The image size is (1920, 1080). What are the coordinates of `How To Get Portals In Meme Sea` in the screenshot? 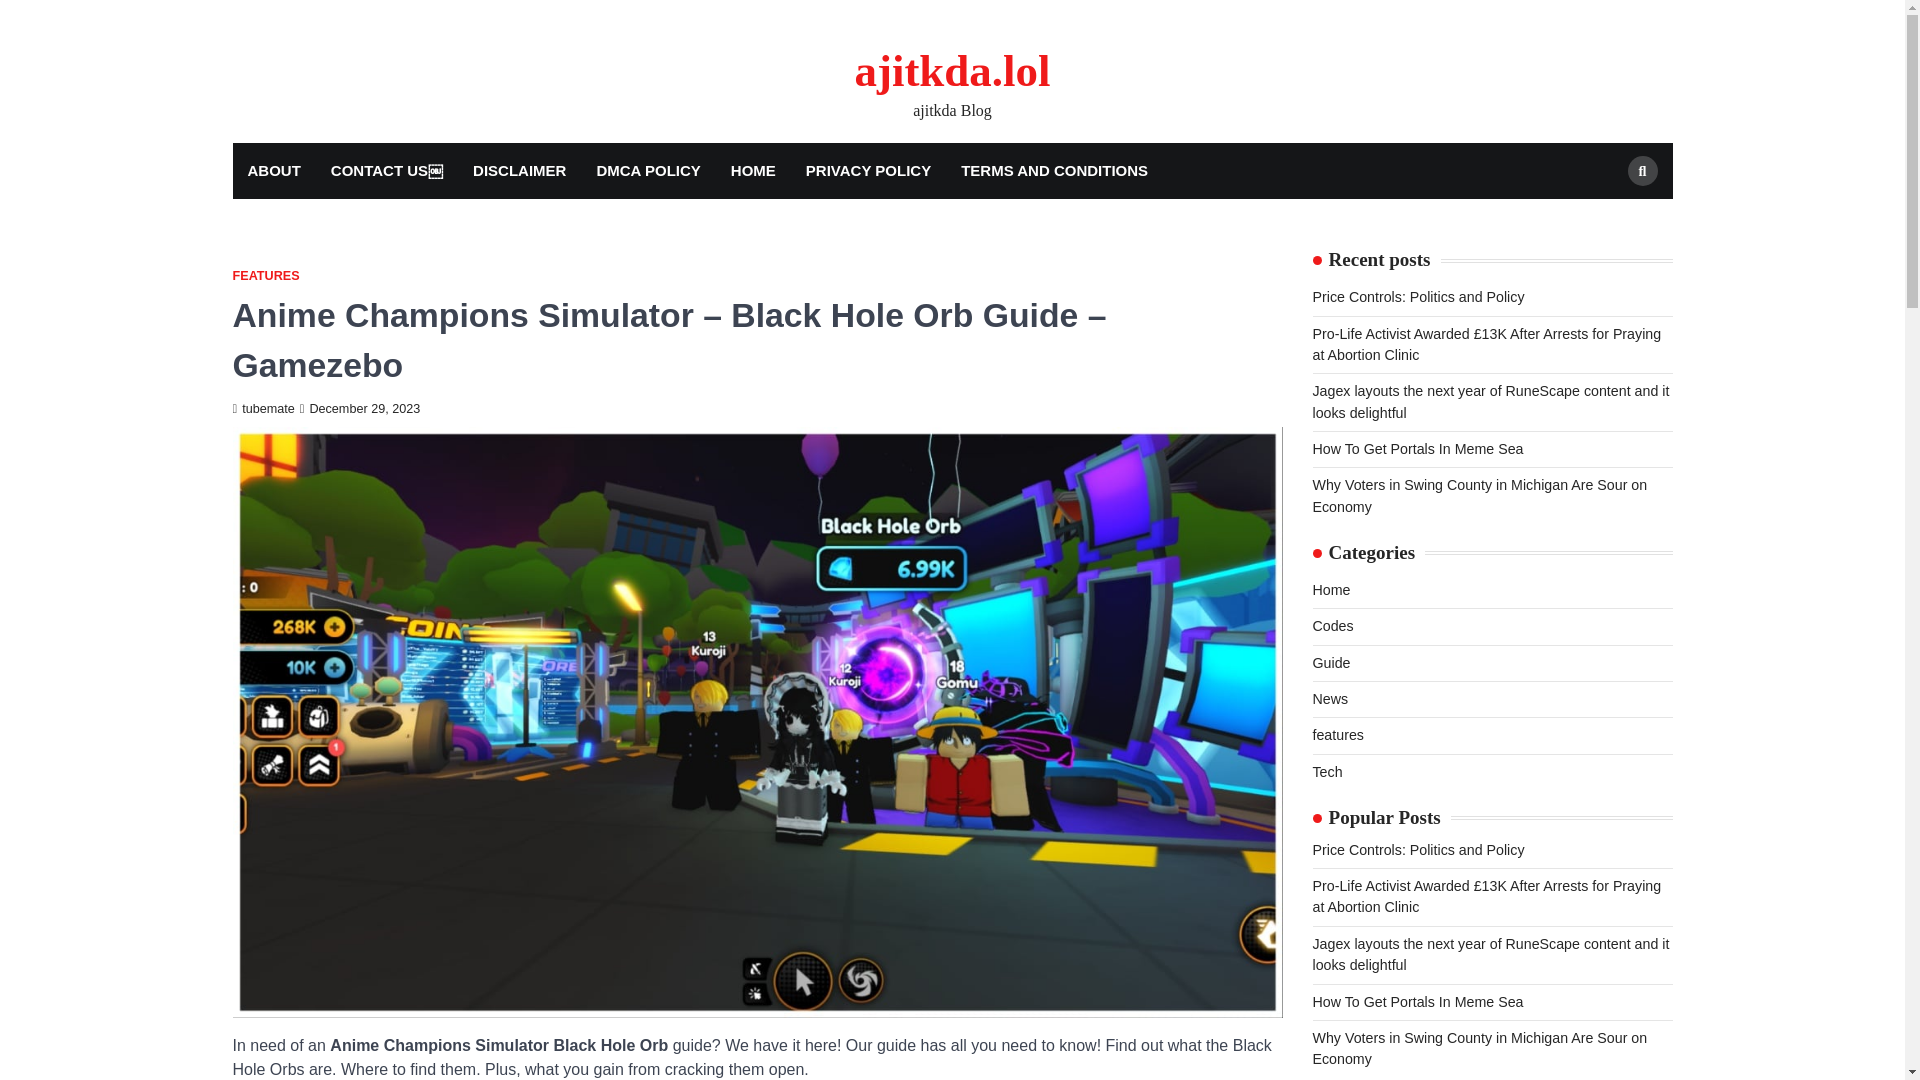 It's located at (1416, 1001).